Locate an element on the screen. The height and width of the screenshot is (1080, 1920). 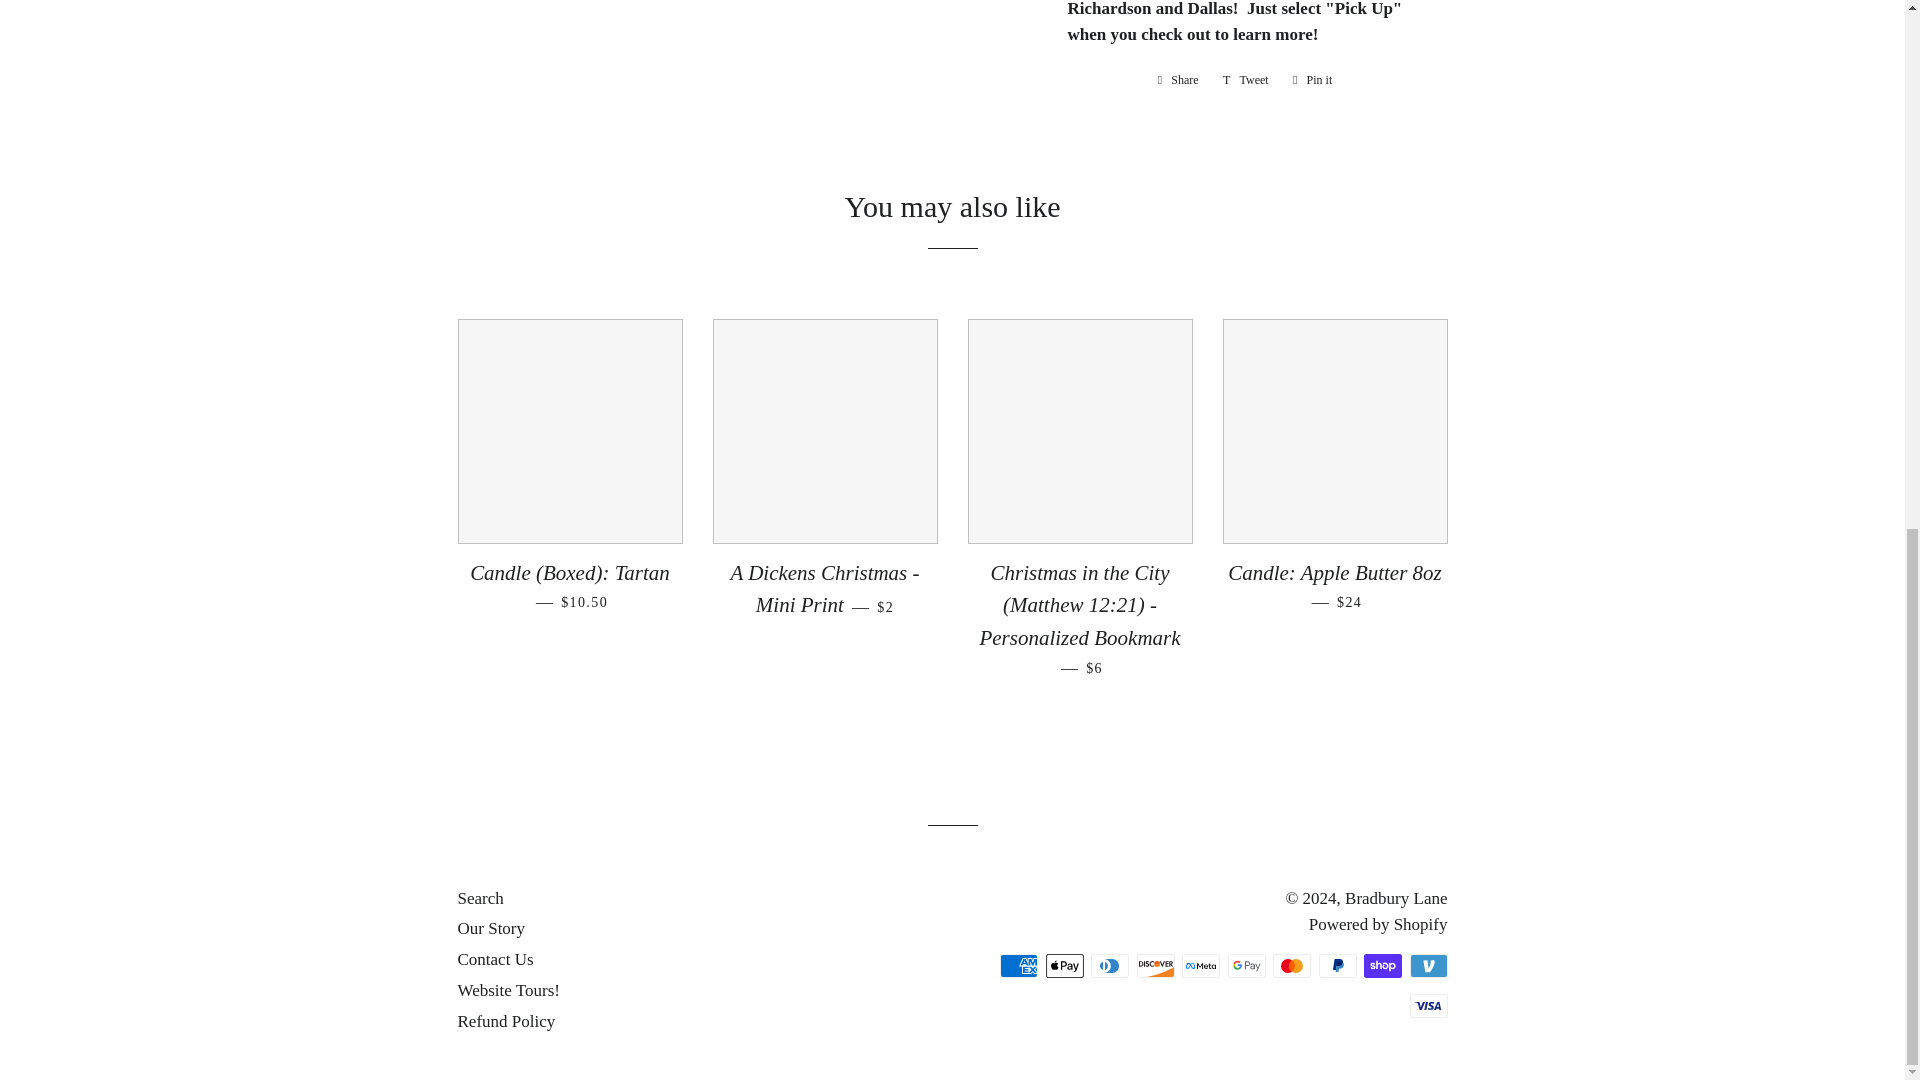
Tweet on Twitter is located at coordinates (1246, 80).